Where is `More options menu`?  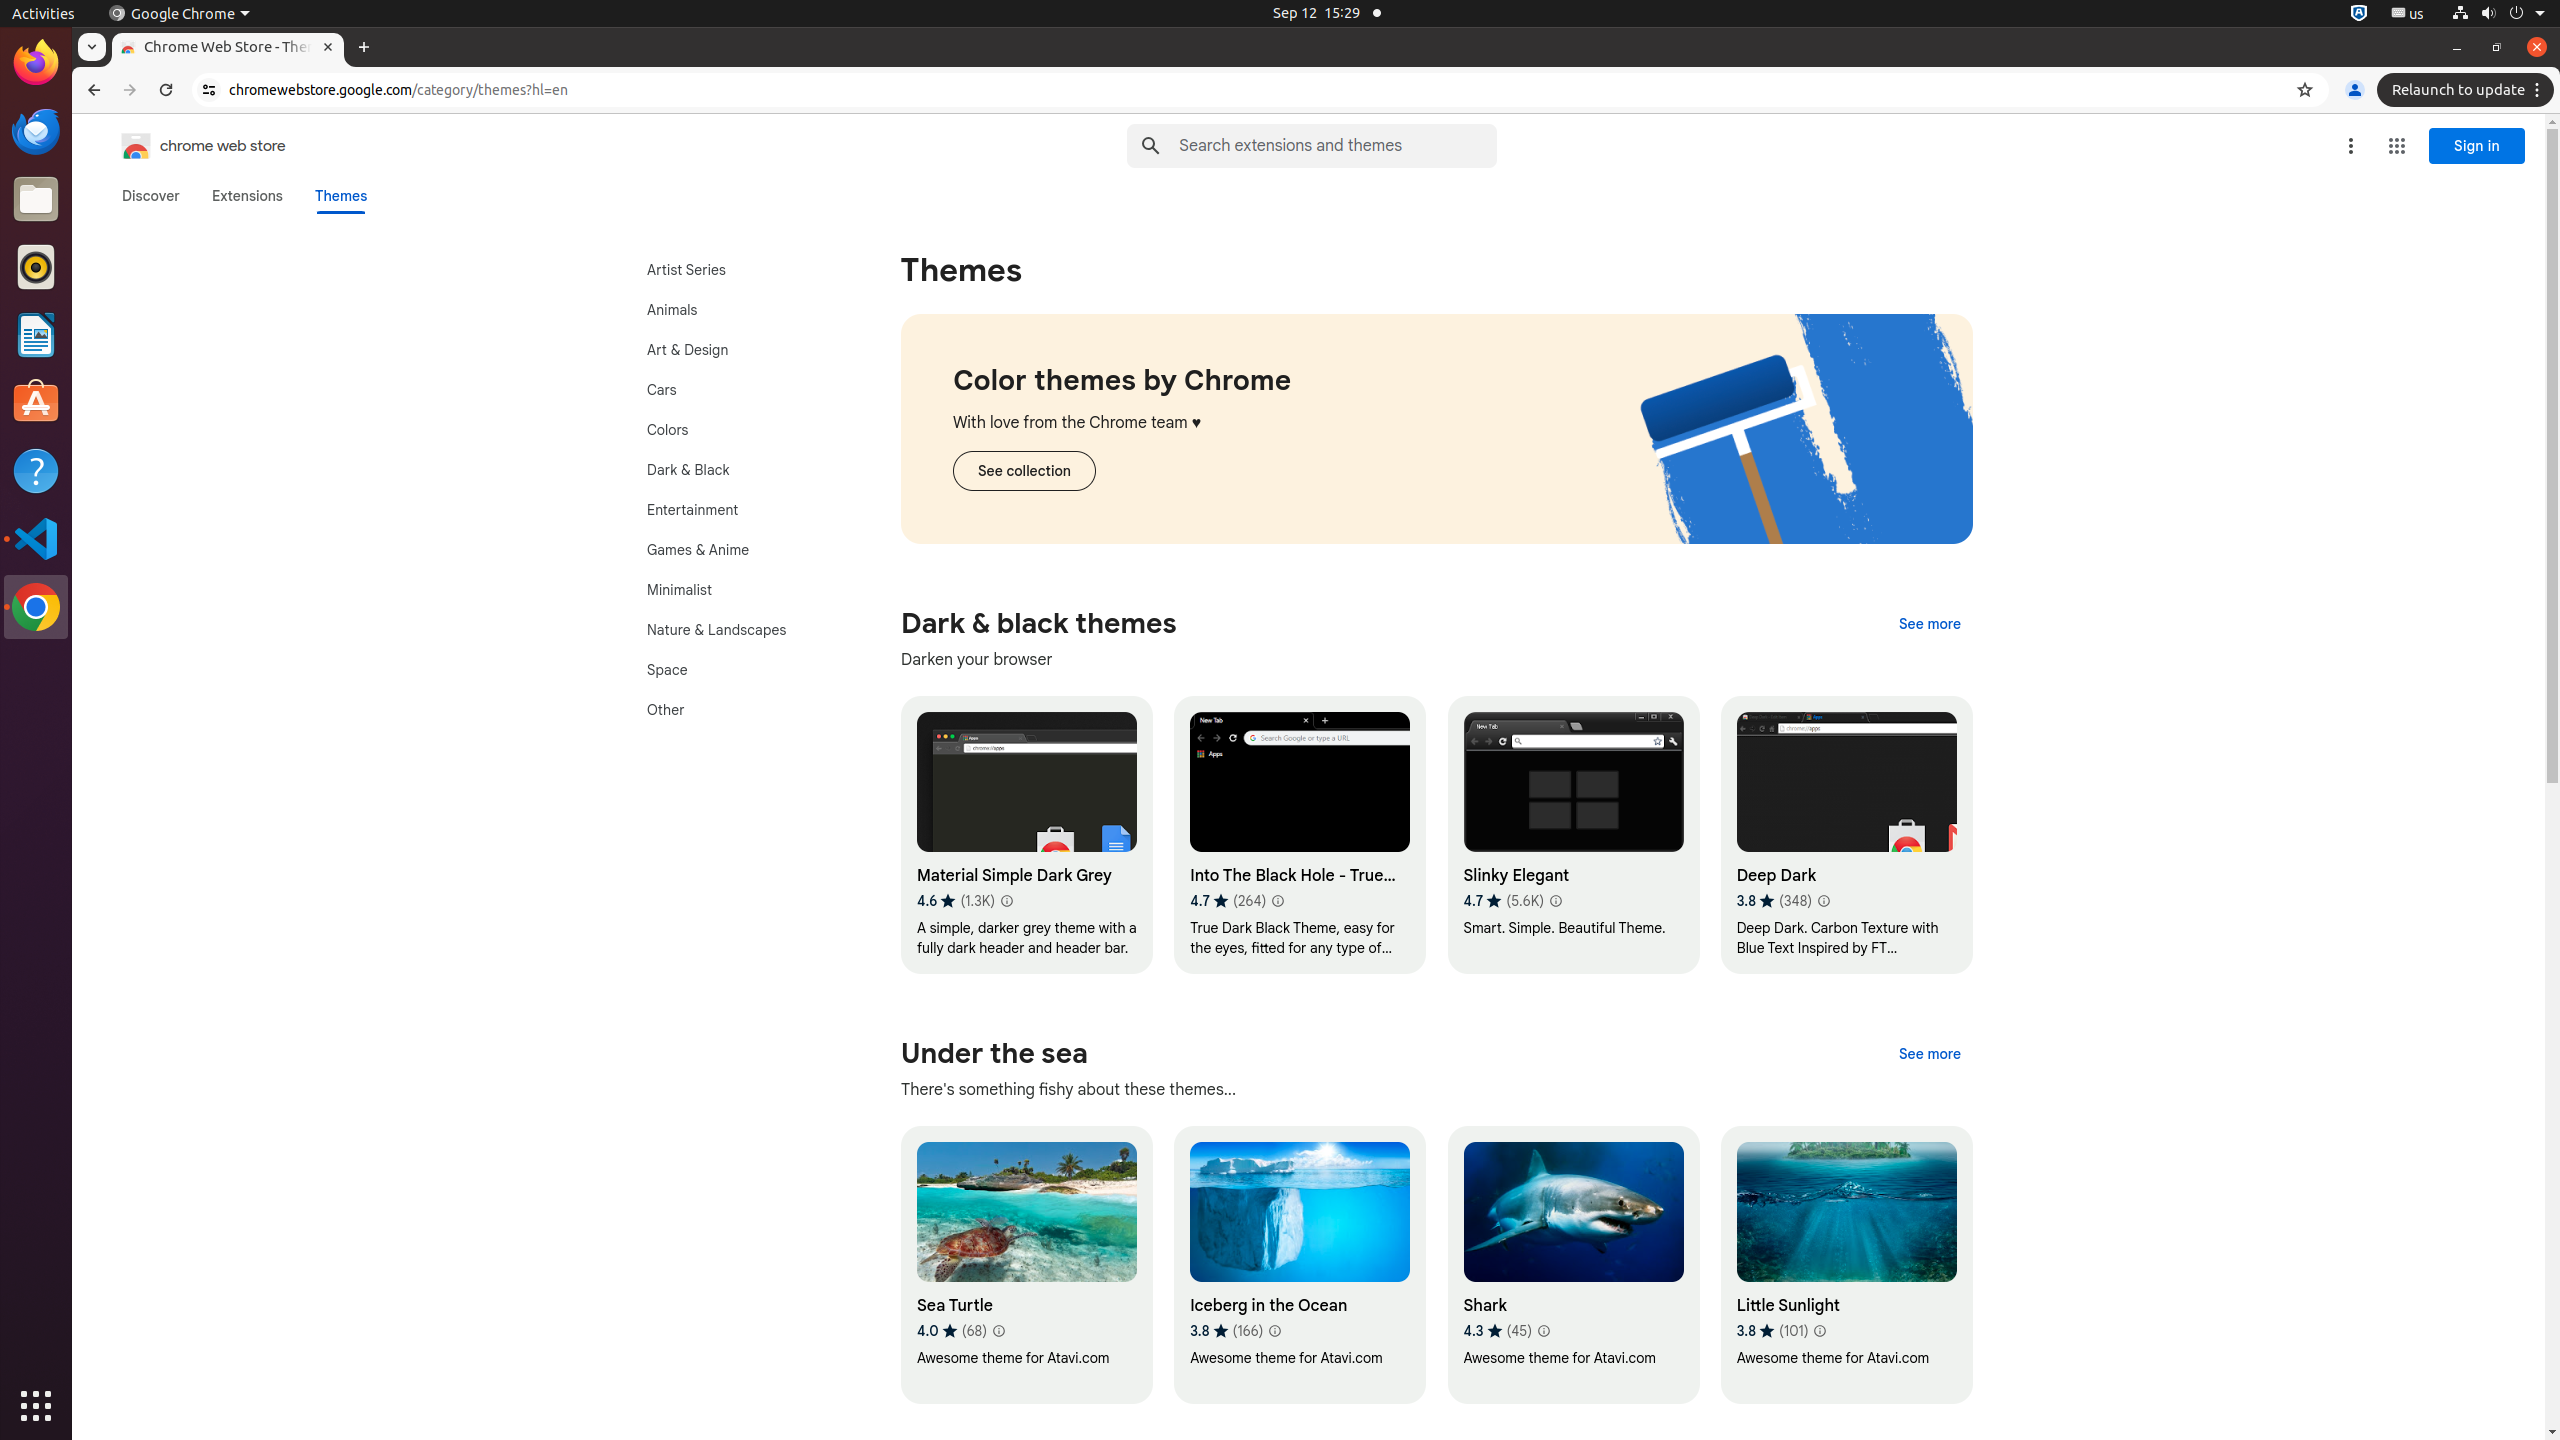 More options menu is located at coordinates (2351, 146).